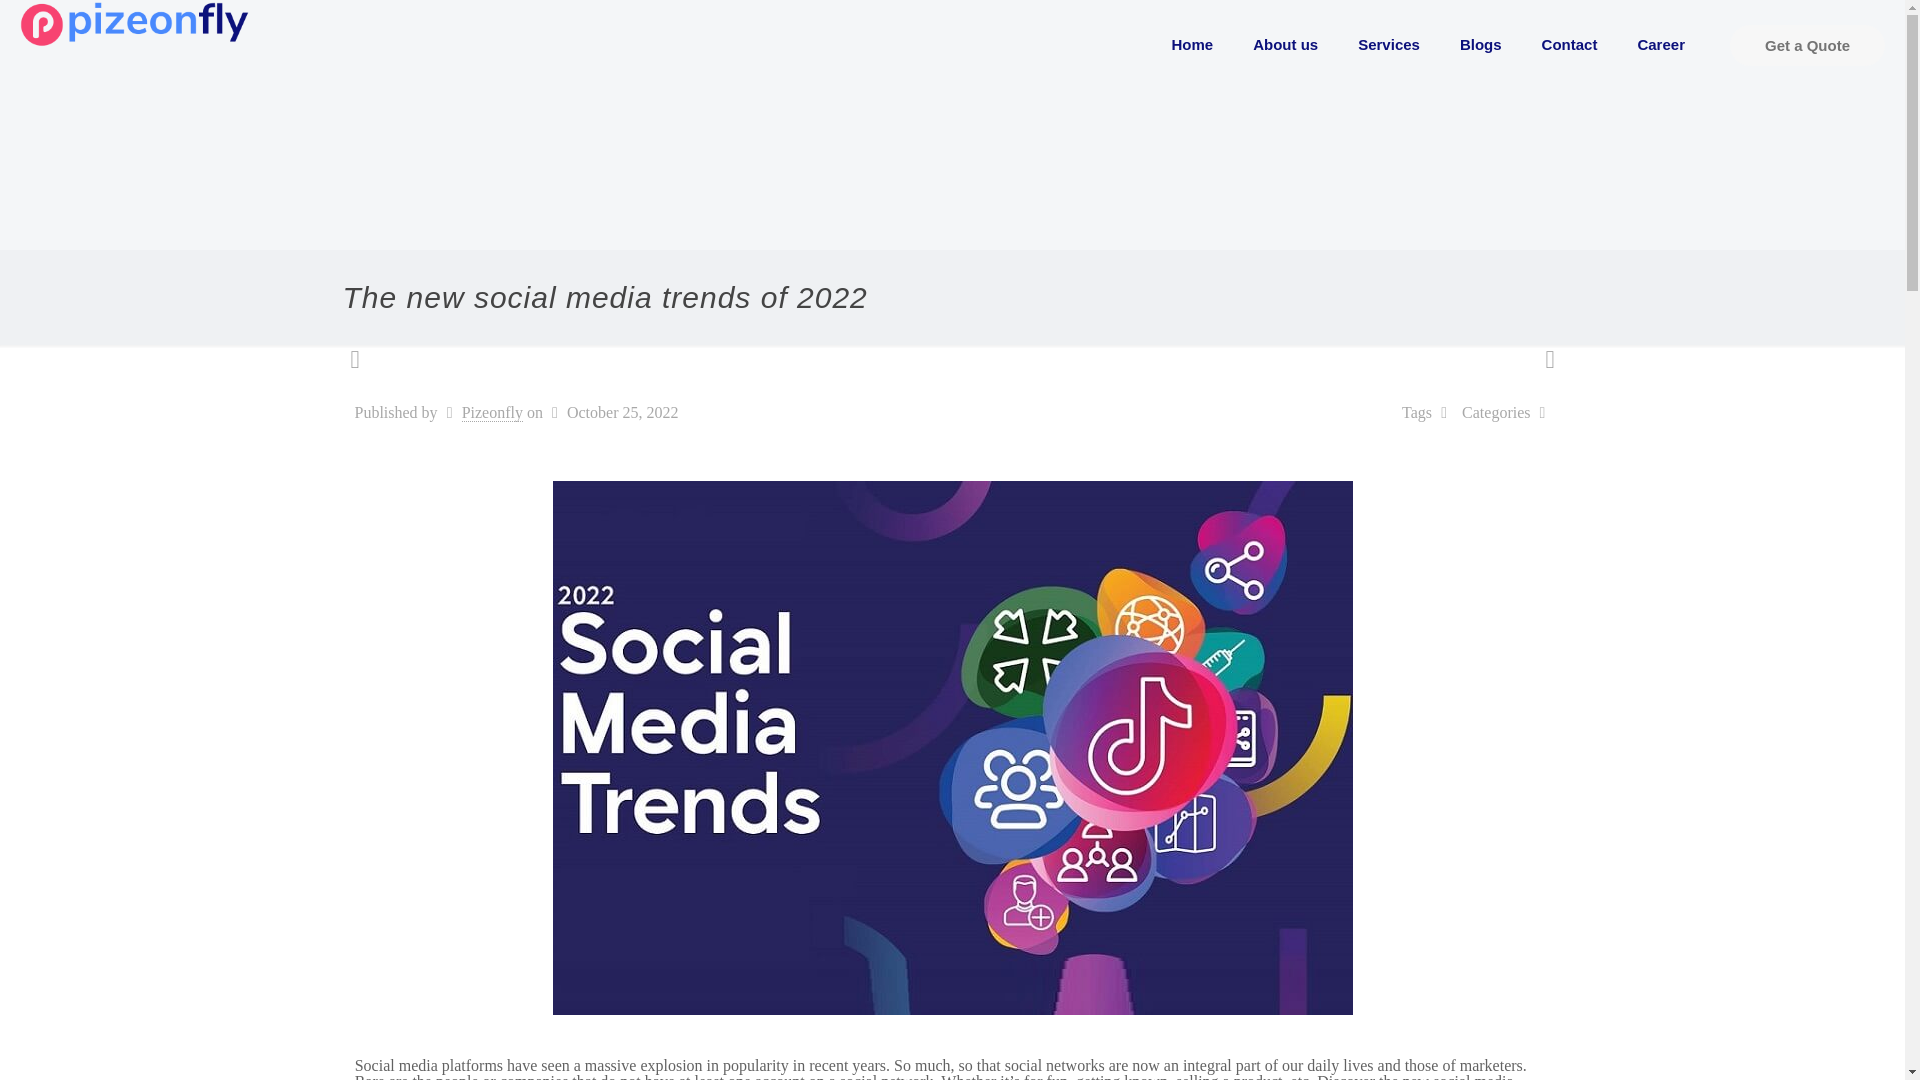 Image resolution: width=1920 pixels, height=1080 pixels. I want to click on Home, so click(1193, 44).